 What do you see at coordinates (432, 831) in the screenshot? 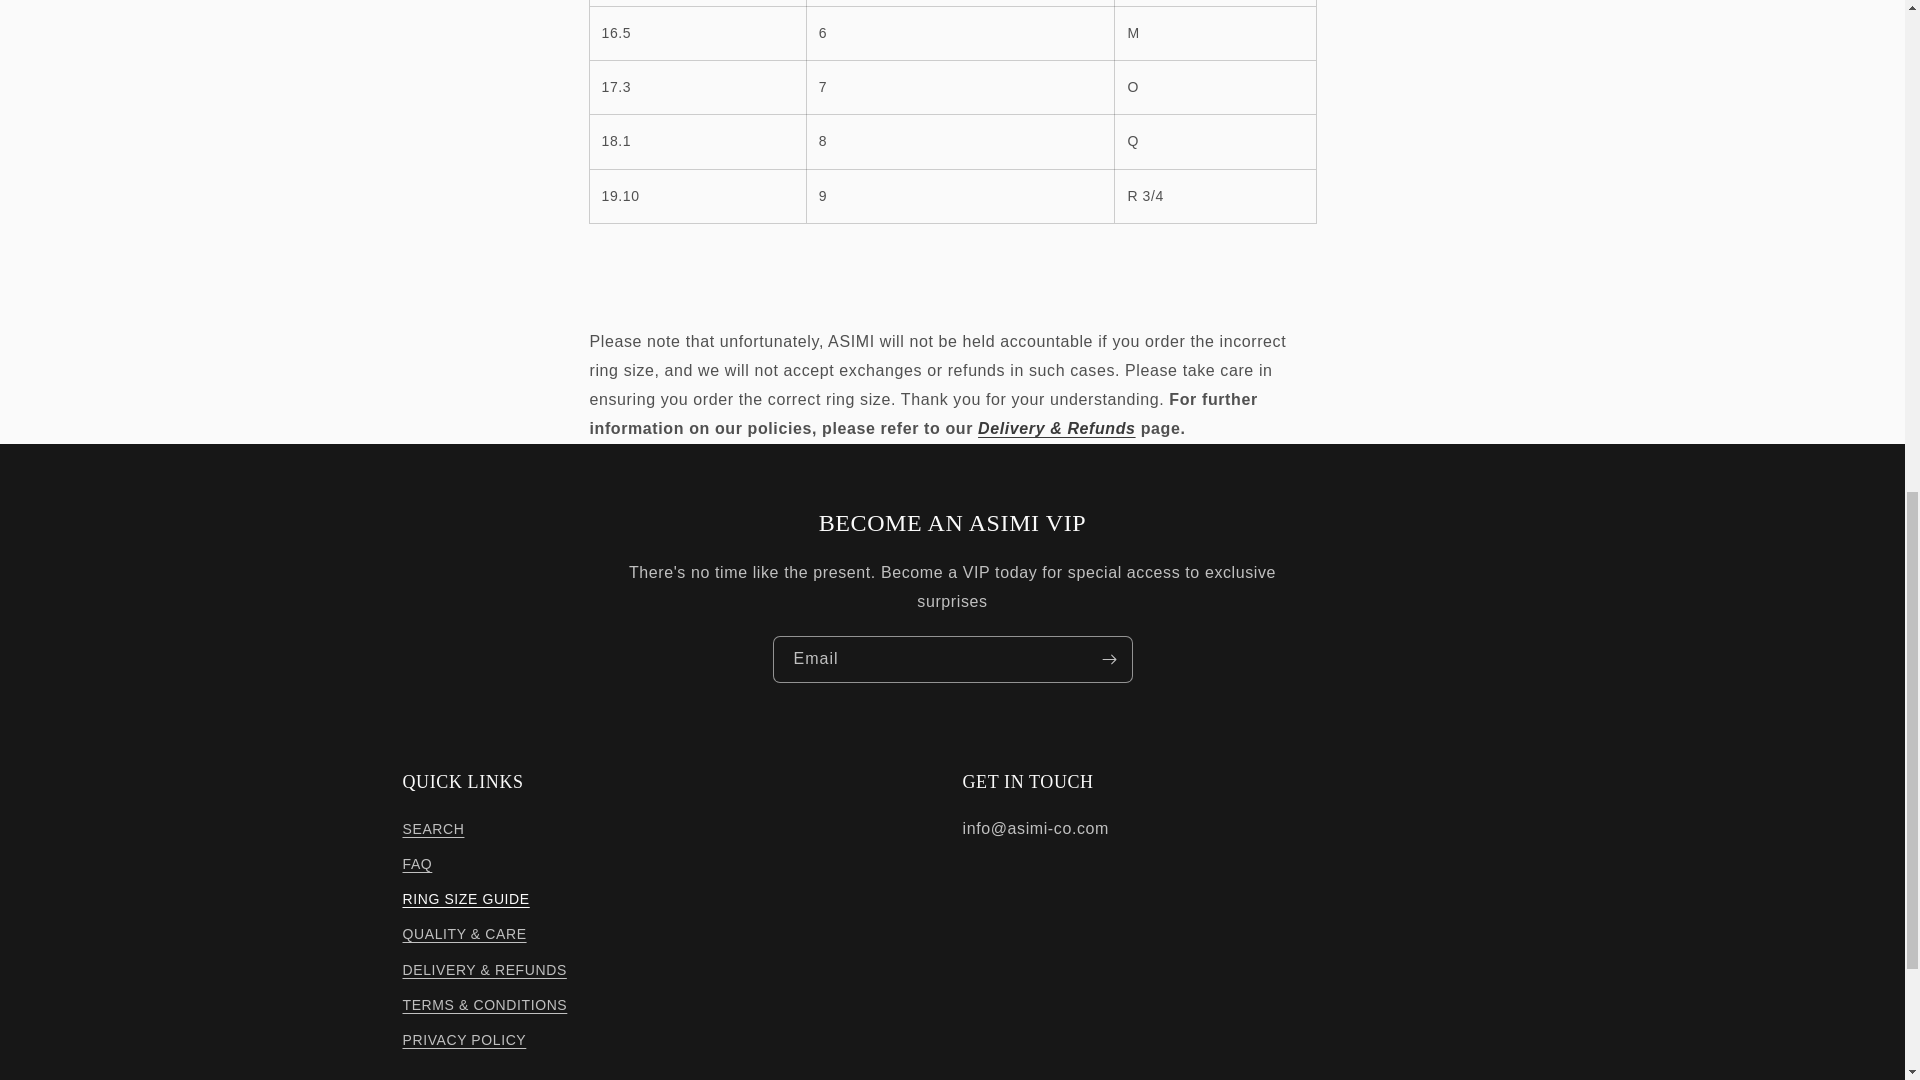
I see `SEARCH` at bounding box center [432, 831].